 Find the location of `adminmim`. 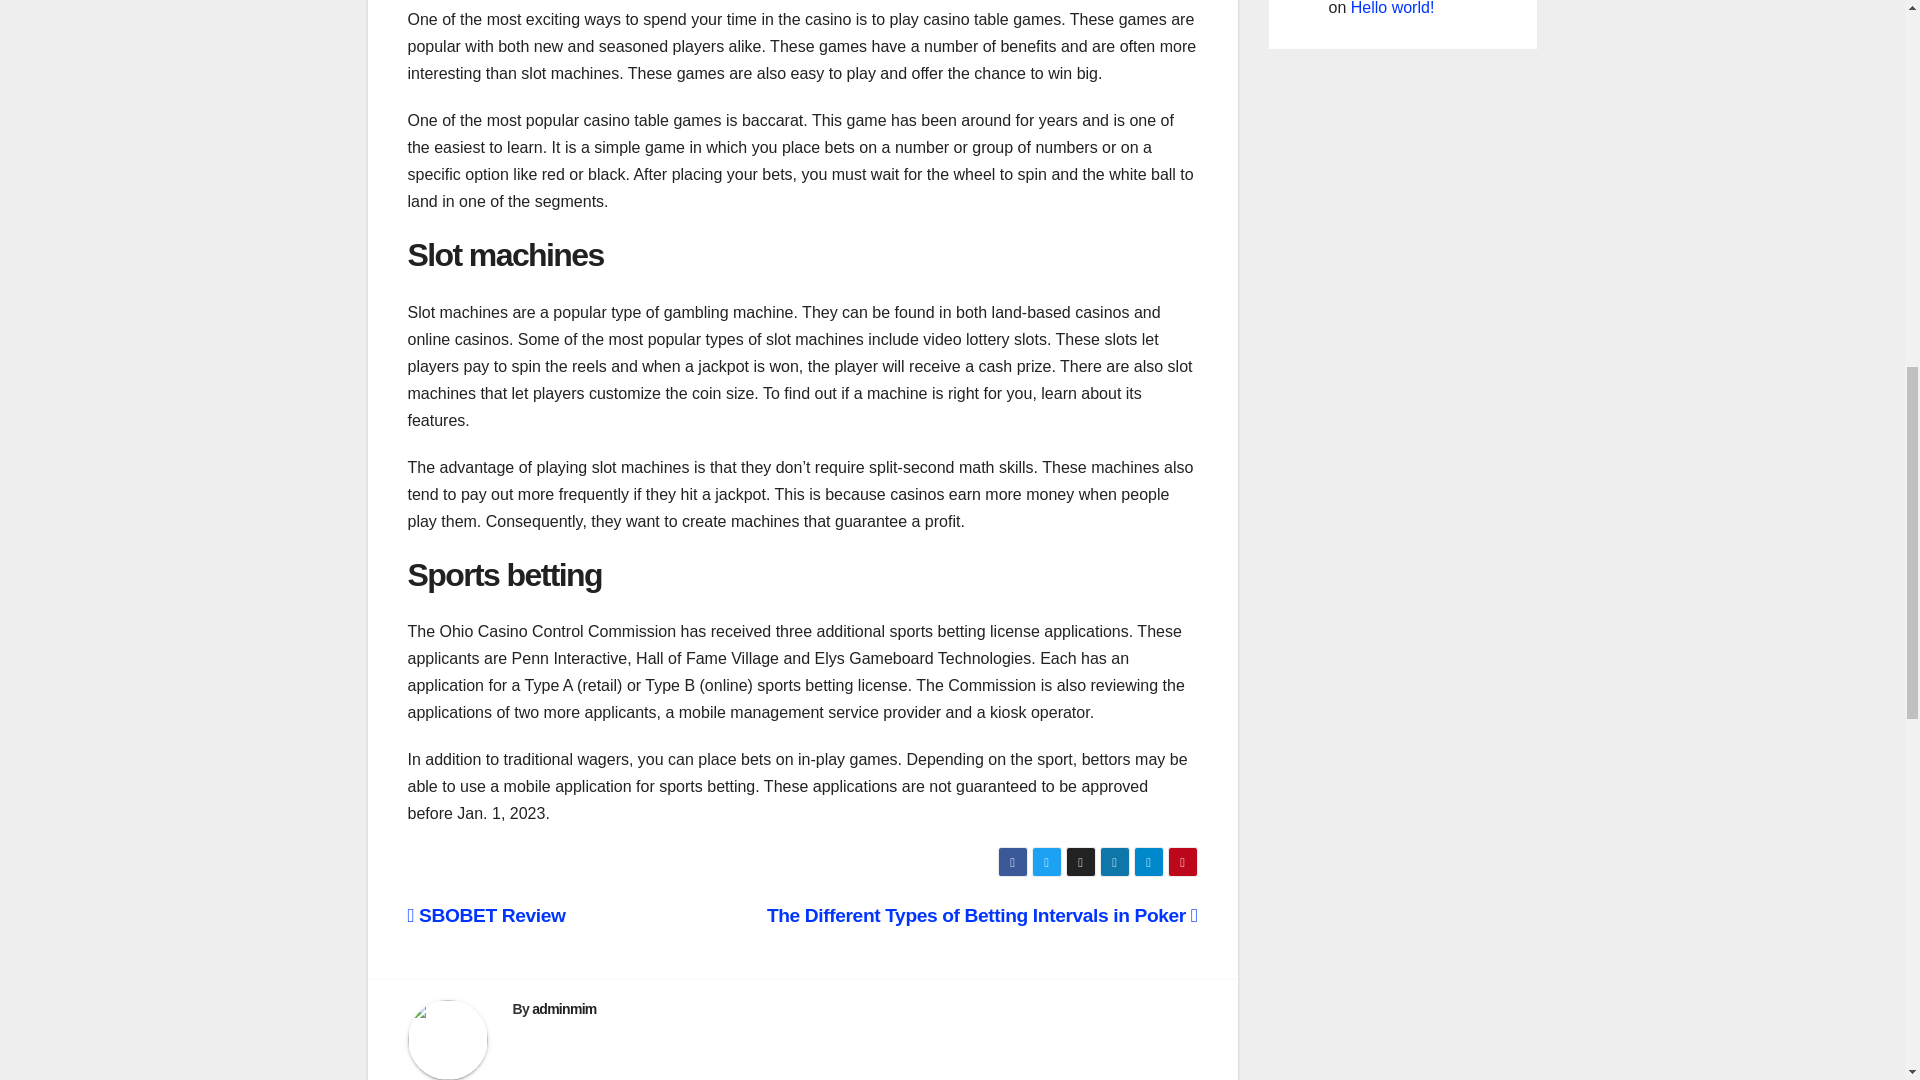

adminmim is located at coordinates (563, 1009).